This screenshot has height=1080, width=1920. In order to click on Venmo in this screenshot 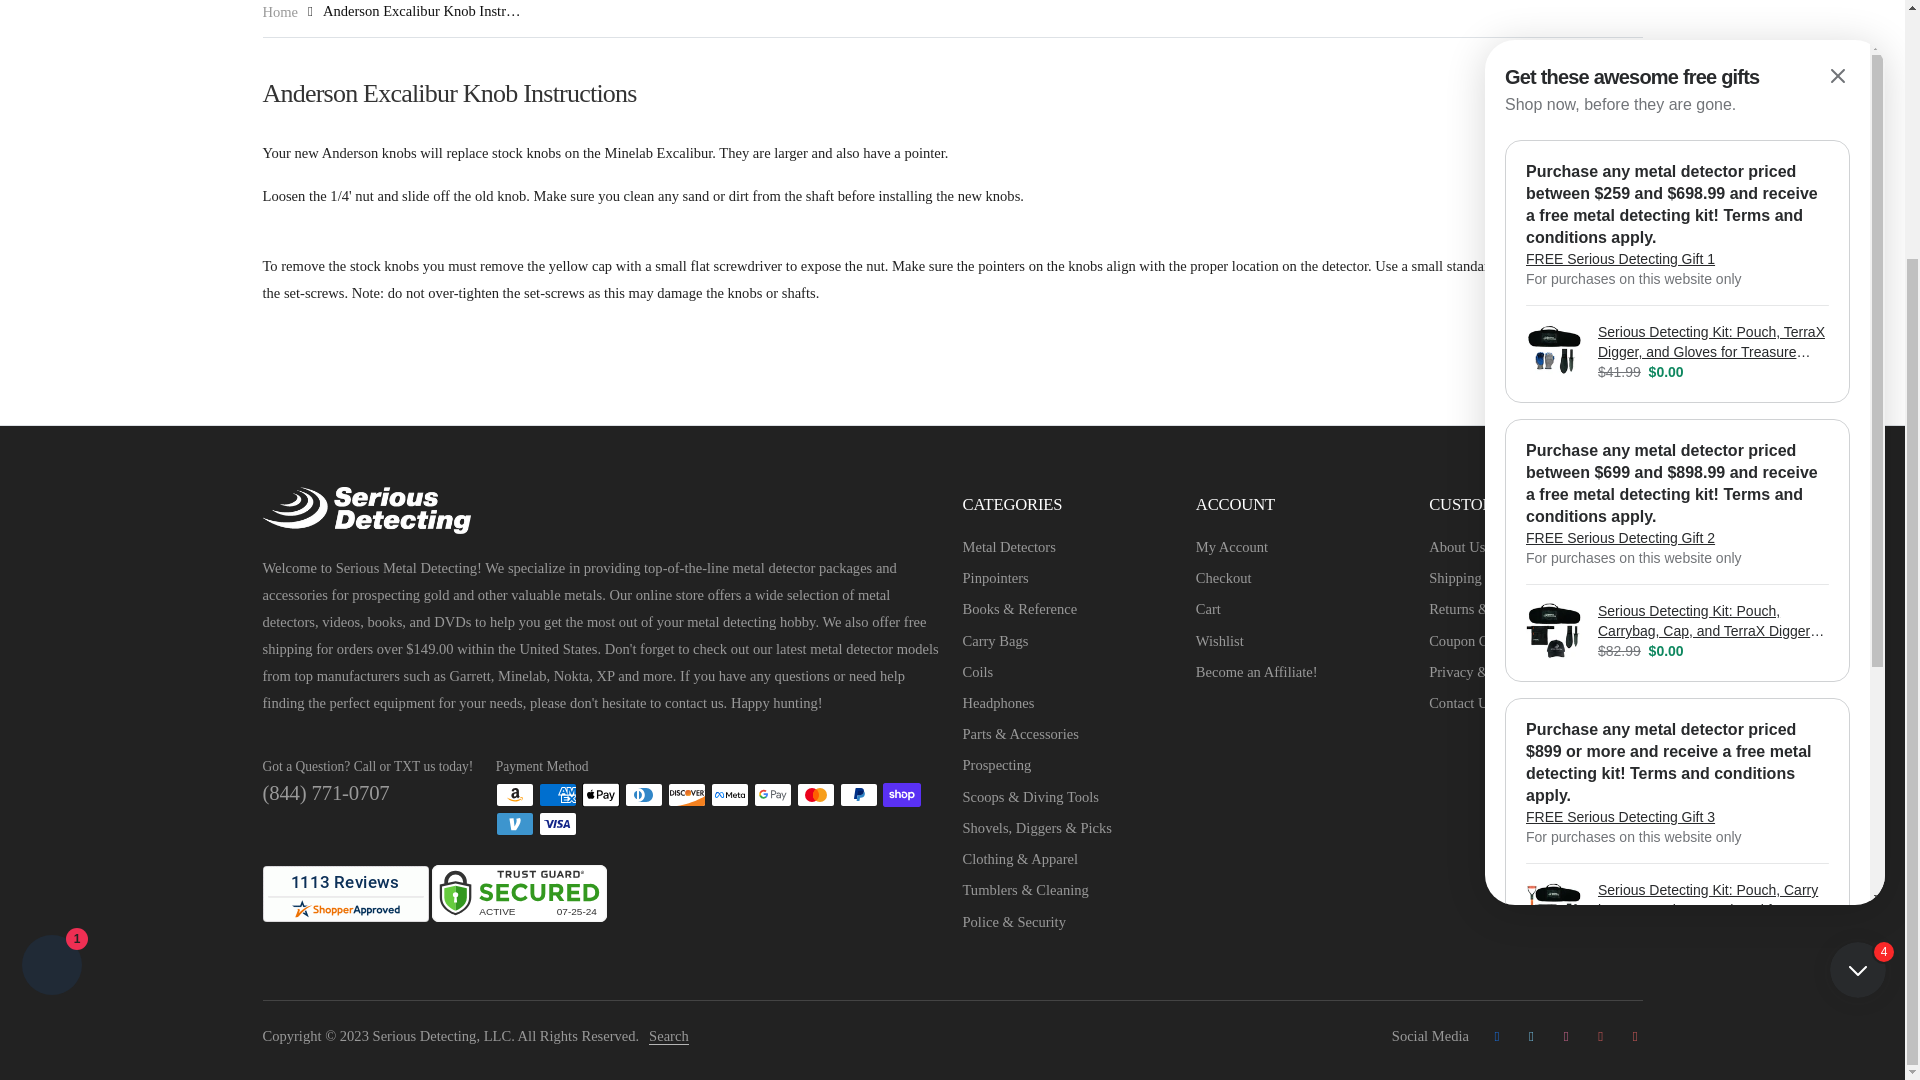, I will do `click(514, 824)`.